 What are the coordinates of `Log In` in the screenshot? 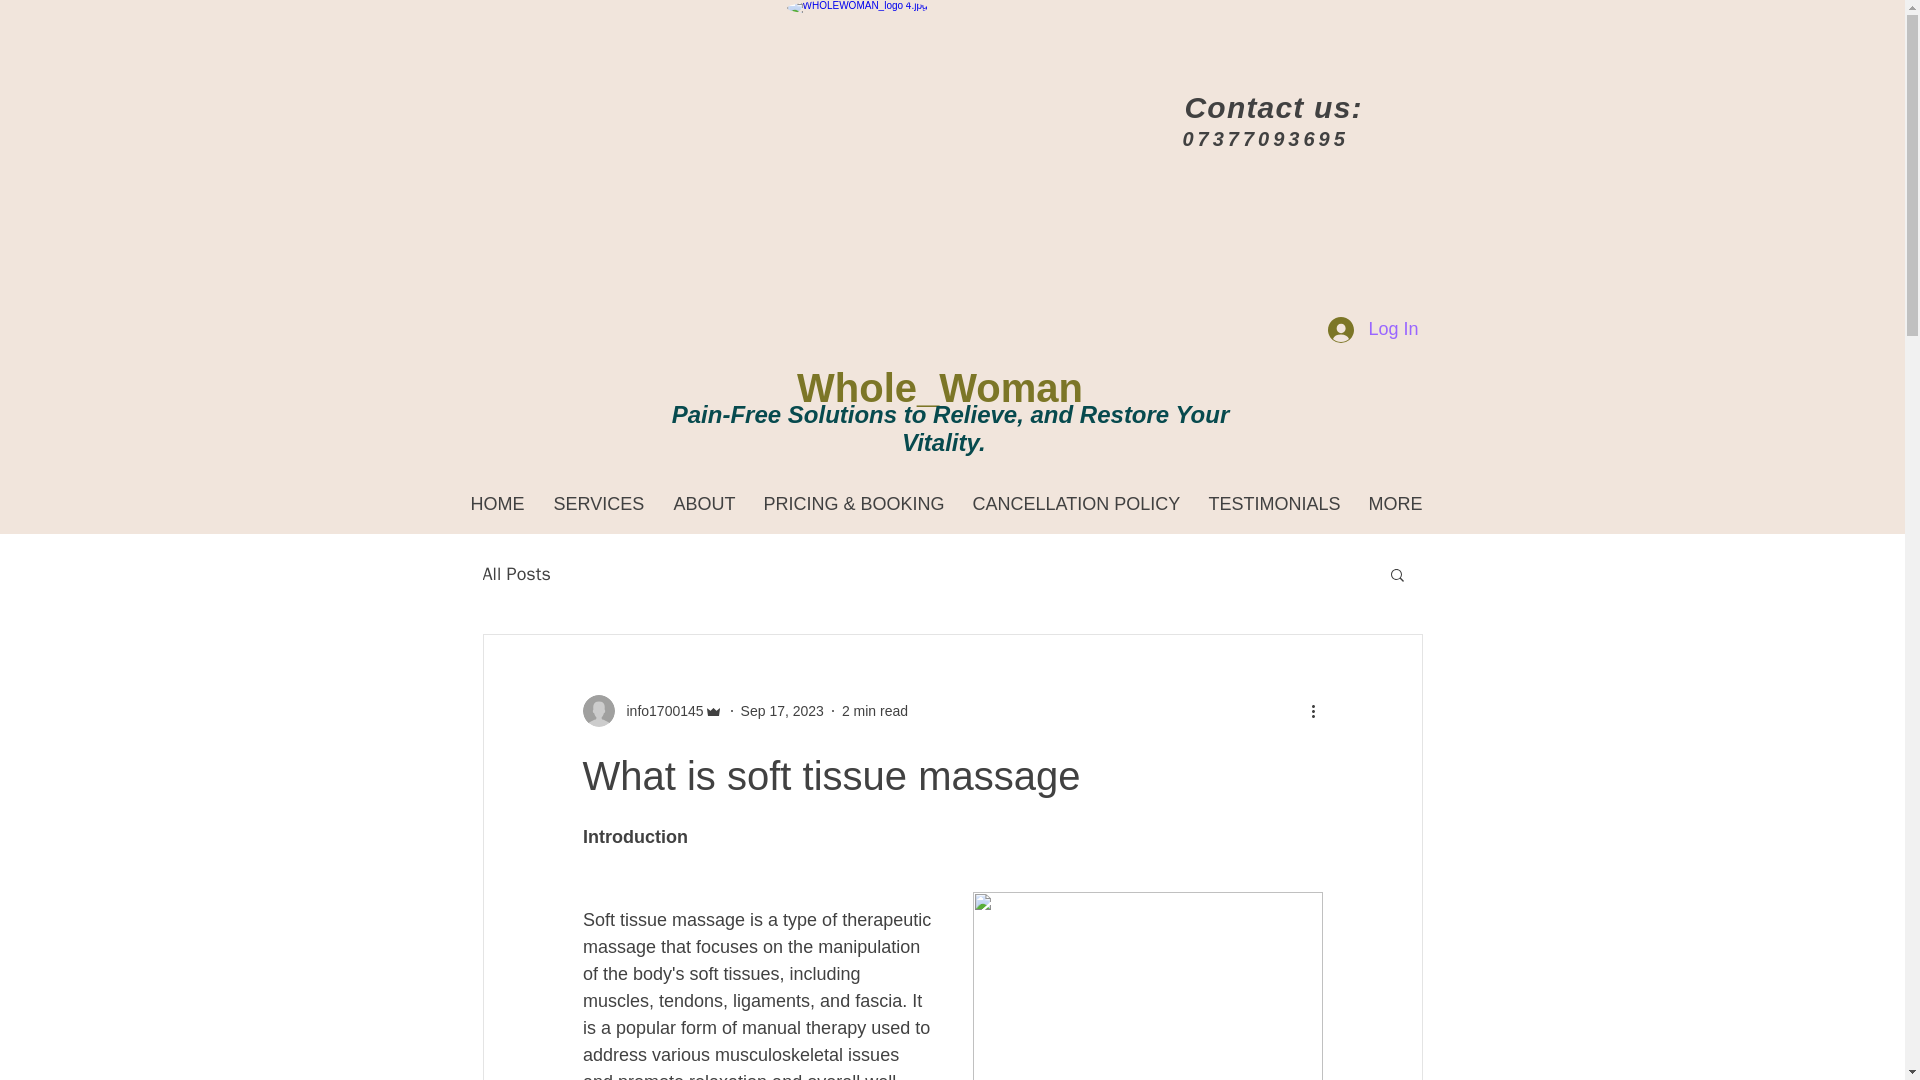 It's located at (1372, 330).